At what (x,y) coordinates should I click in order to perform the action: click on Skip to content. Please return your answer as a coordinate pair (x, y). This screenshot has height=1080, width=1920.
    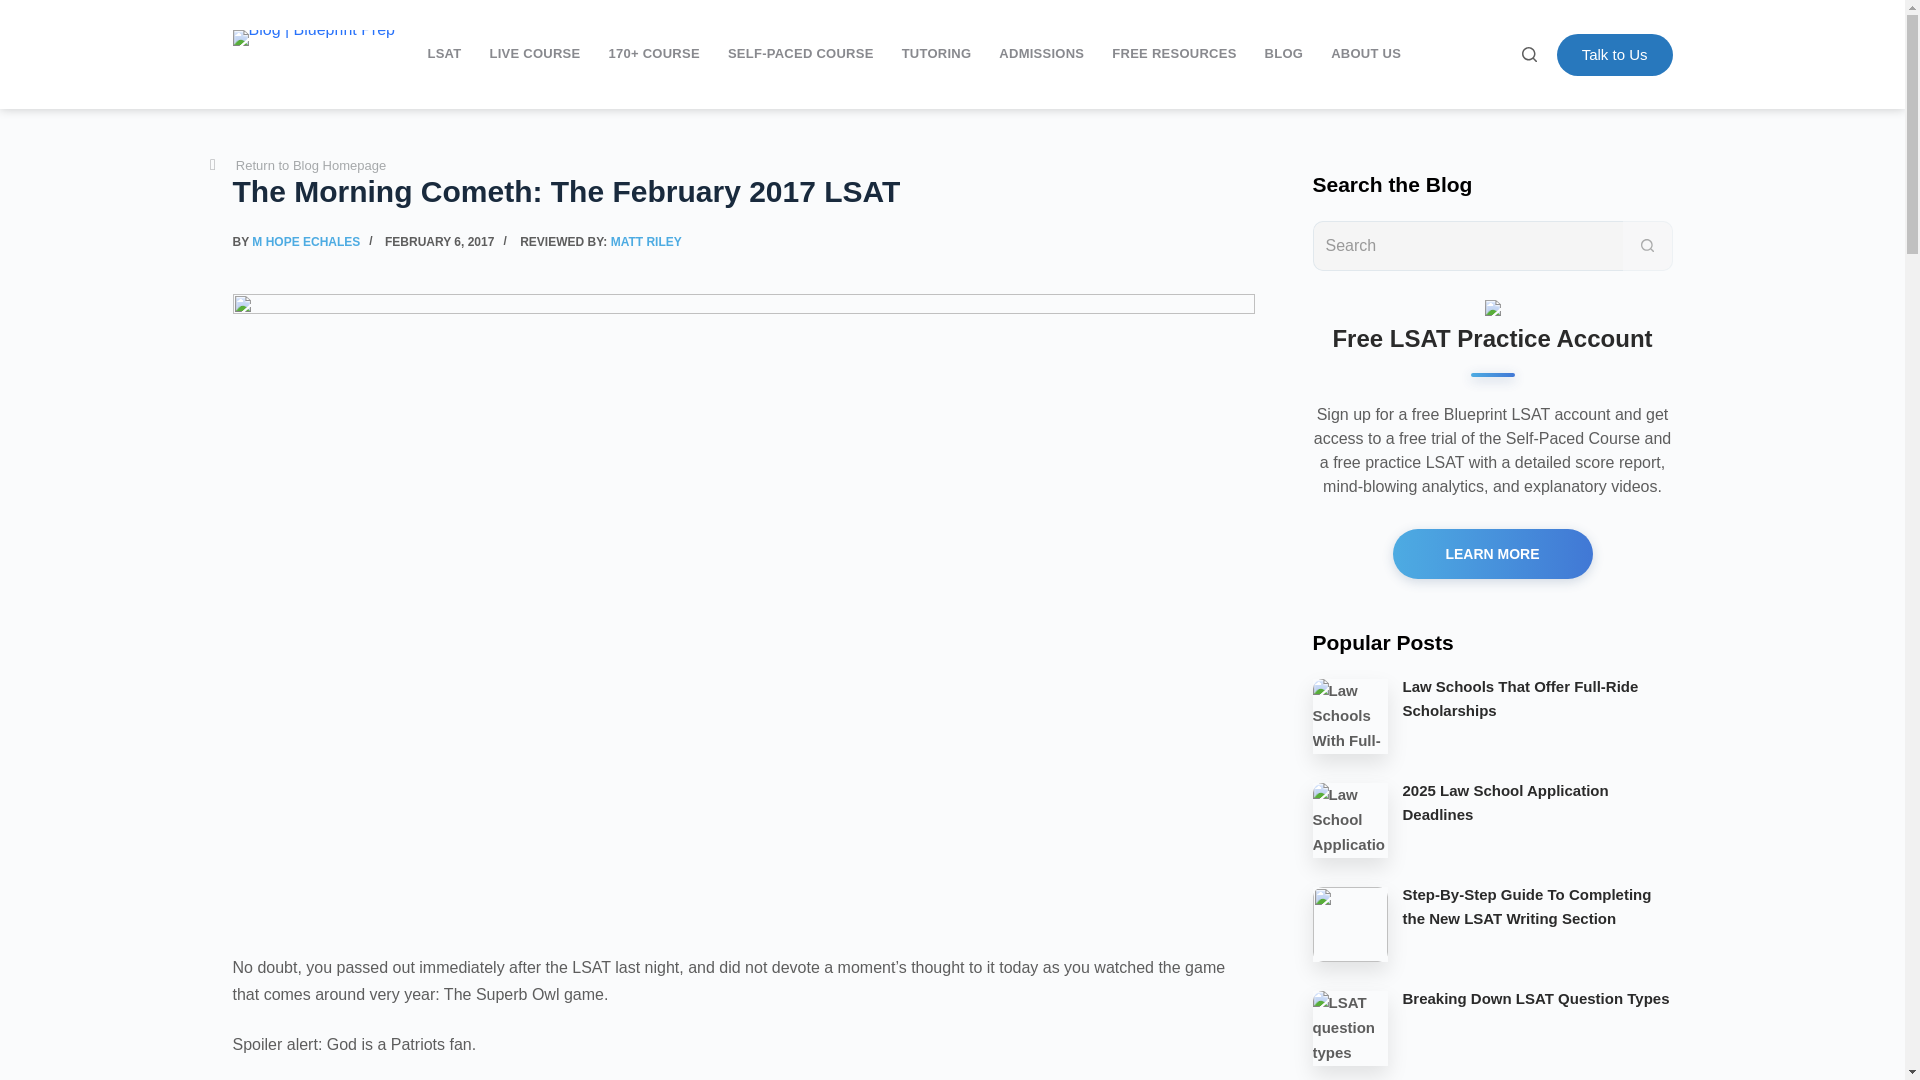
    Looking at the image, I should click on (20, 10).